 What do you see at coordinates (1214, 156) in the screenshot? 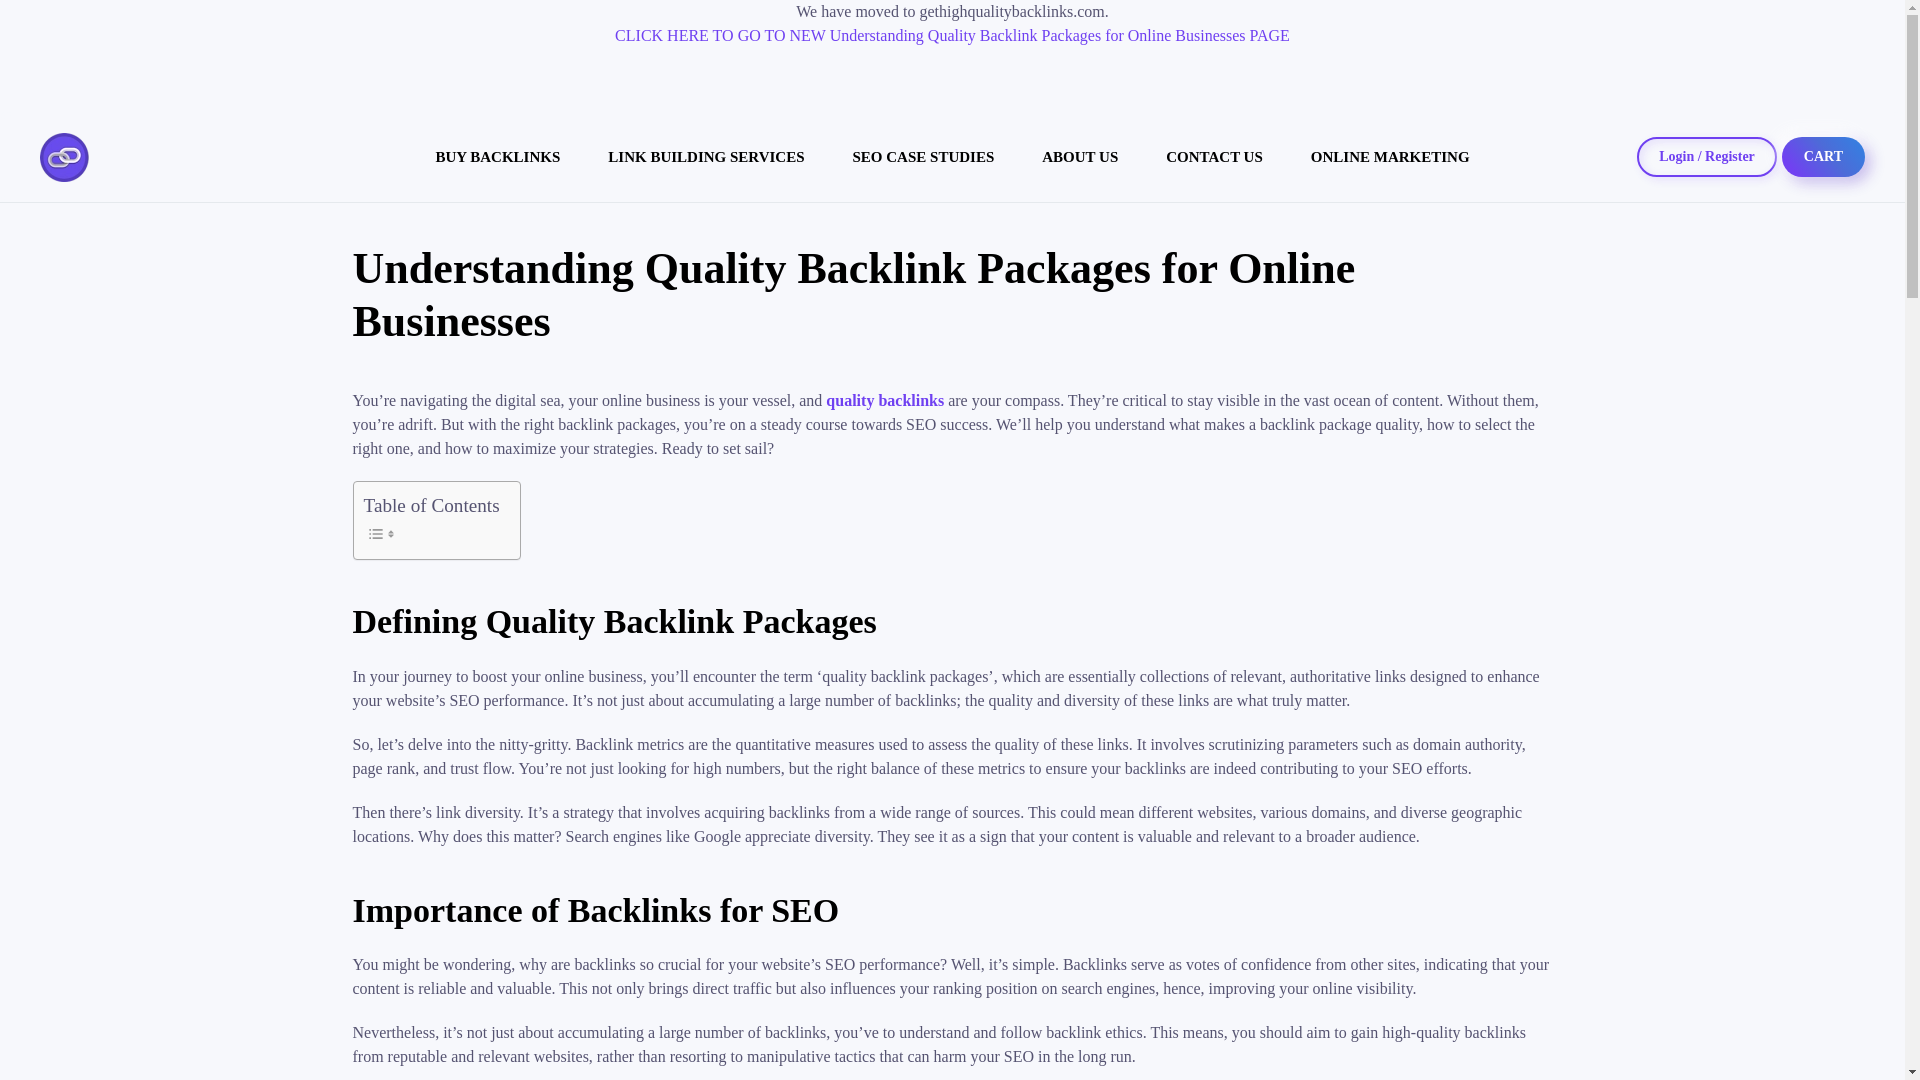
I see `CONTACT US` at bounding box center [1214, 156].